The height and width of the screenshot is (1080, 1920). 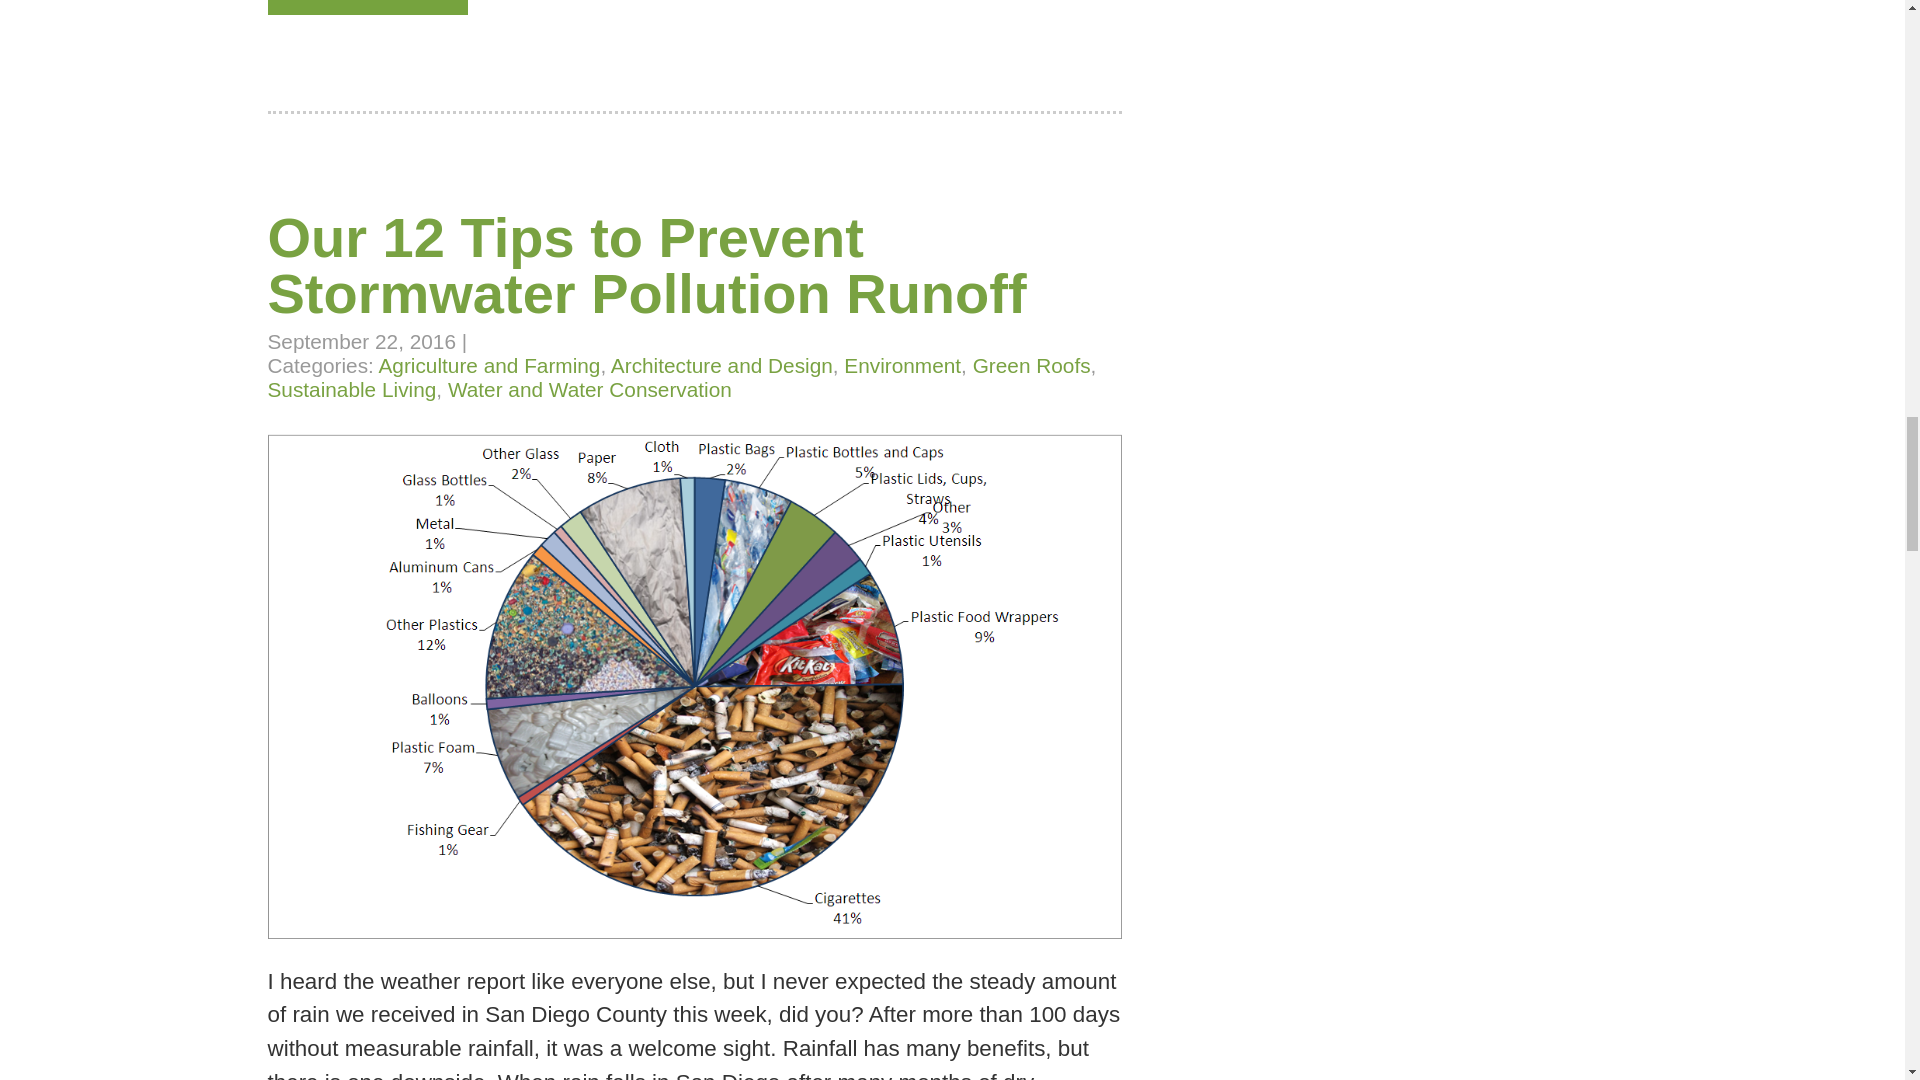 I want to click on Our 12 Tips to Prevent Stormwater Pollution Runoff, so click(x=648, y=266).